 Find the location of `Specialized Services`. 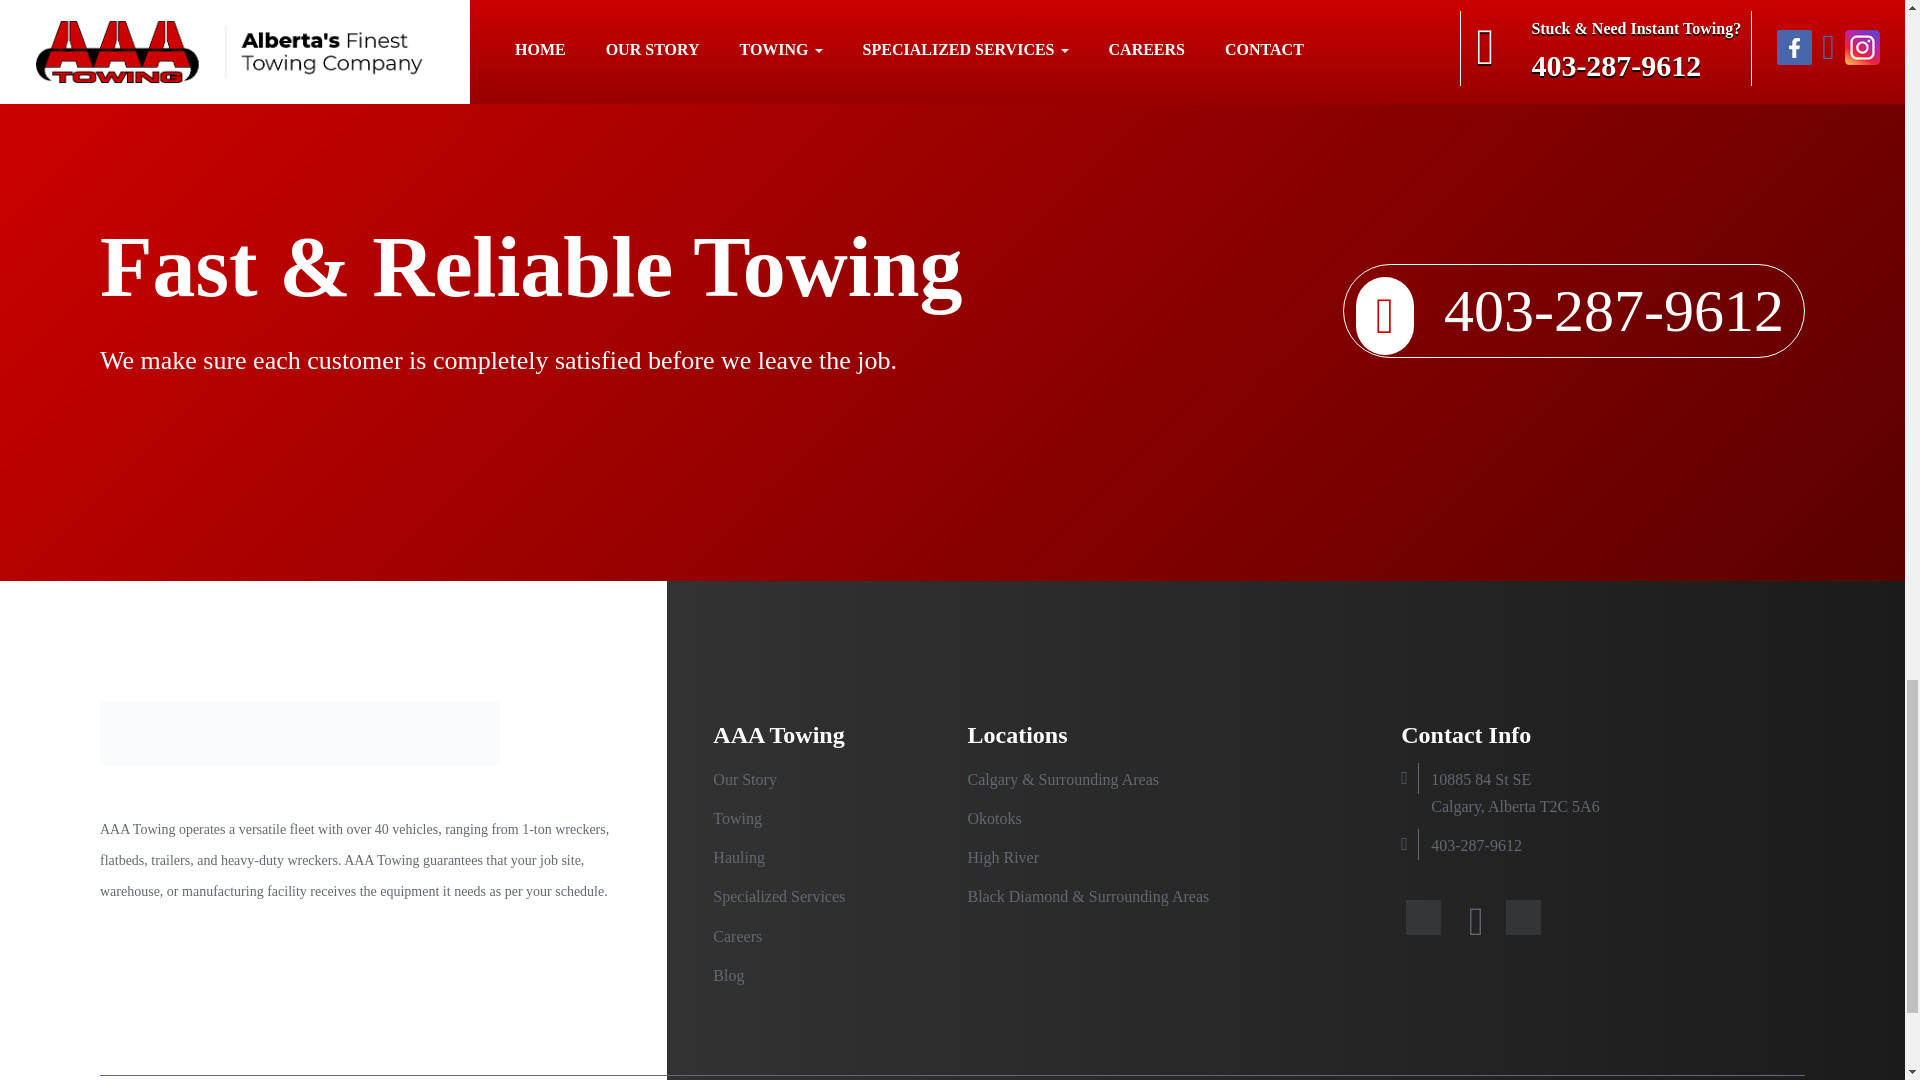

Specialized Services is located at coordinates (778, 896).